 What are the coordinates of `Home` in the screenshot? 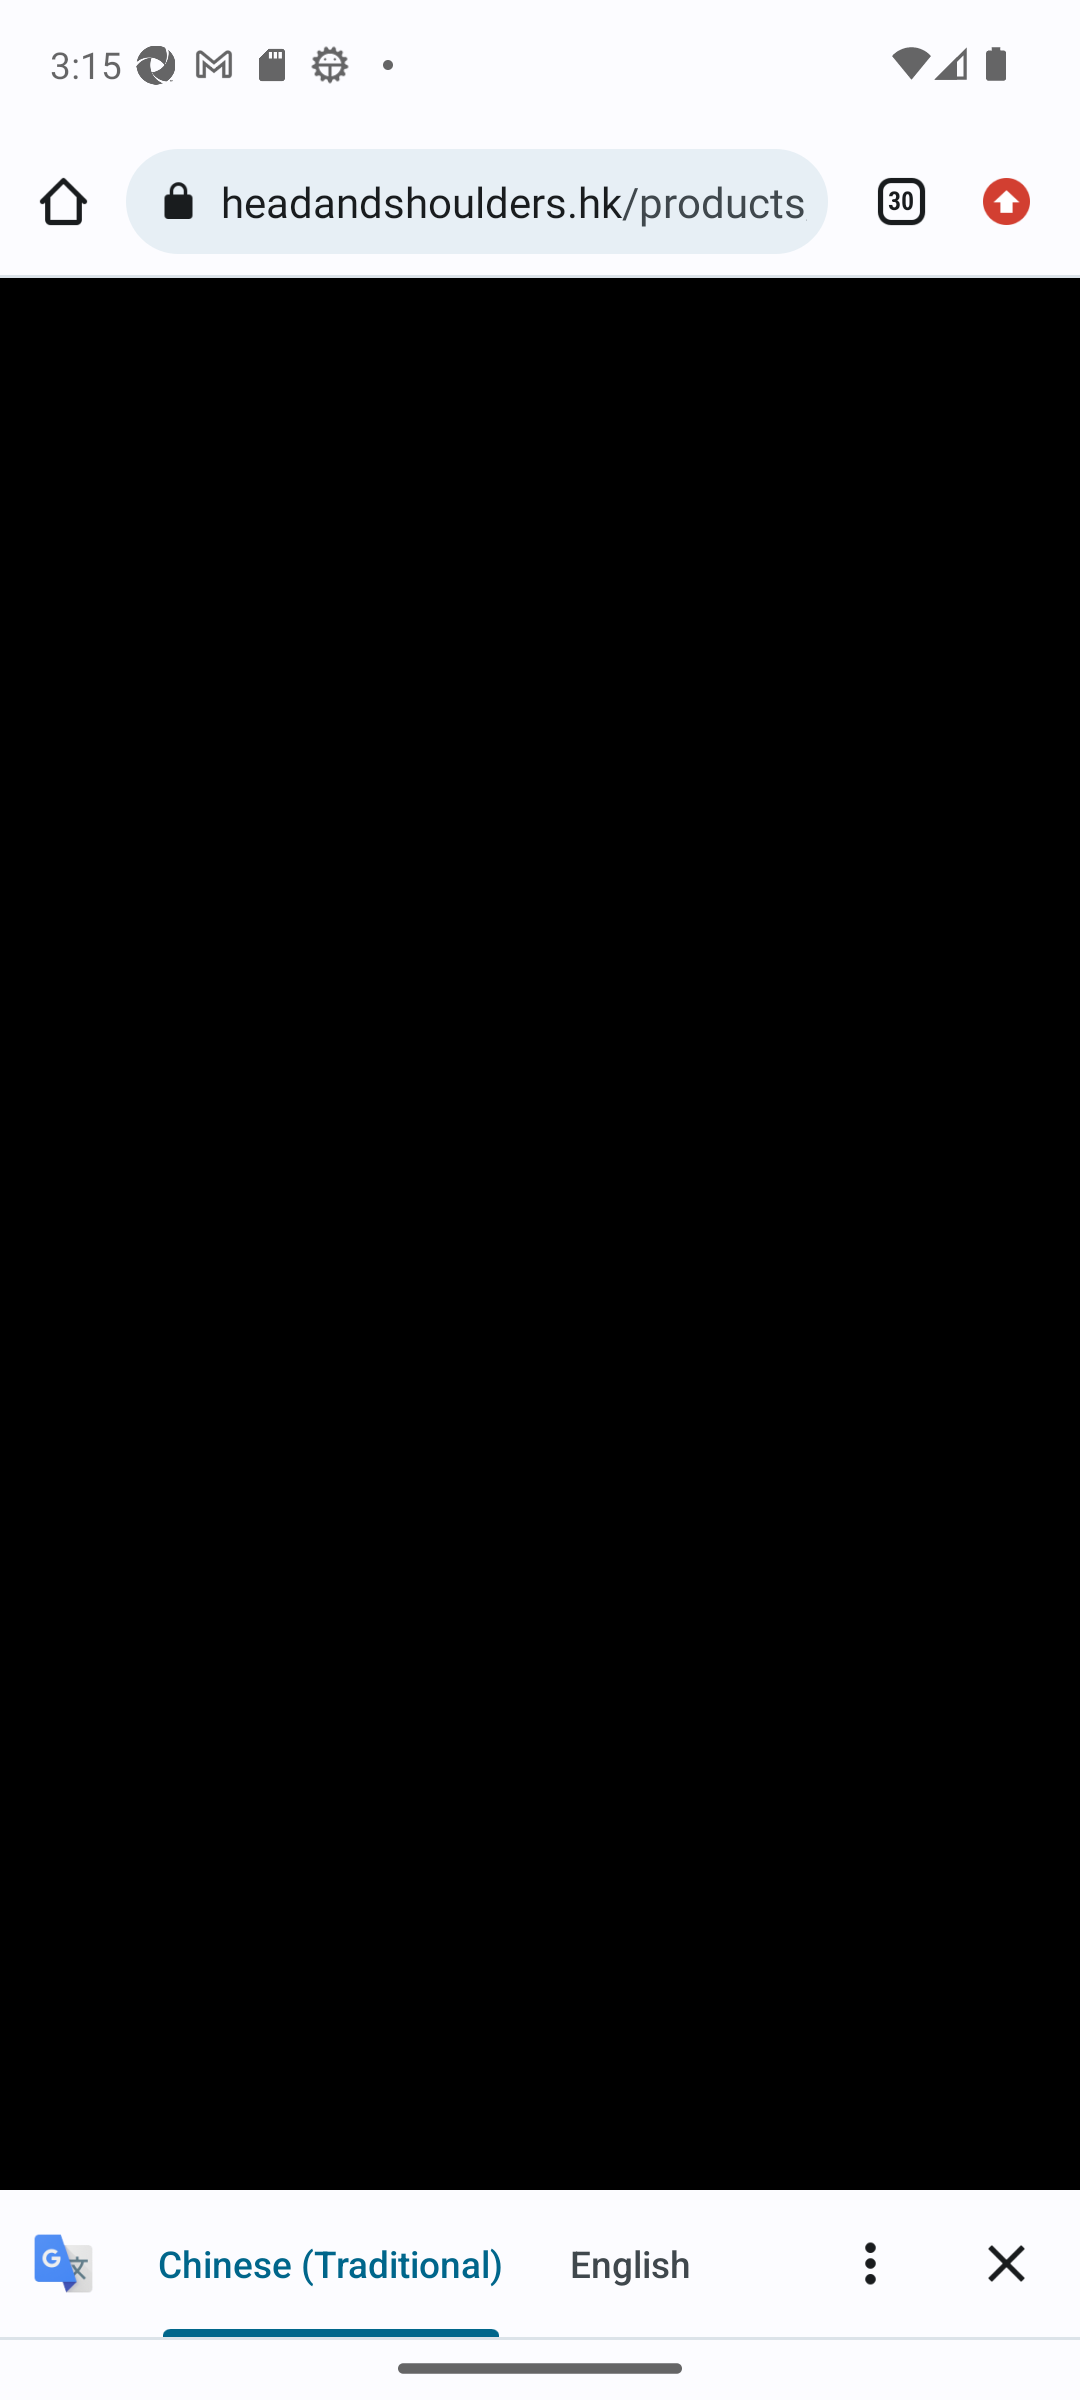 It's located at (63, 202).